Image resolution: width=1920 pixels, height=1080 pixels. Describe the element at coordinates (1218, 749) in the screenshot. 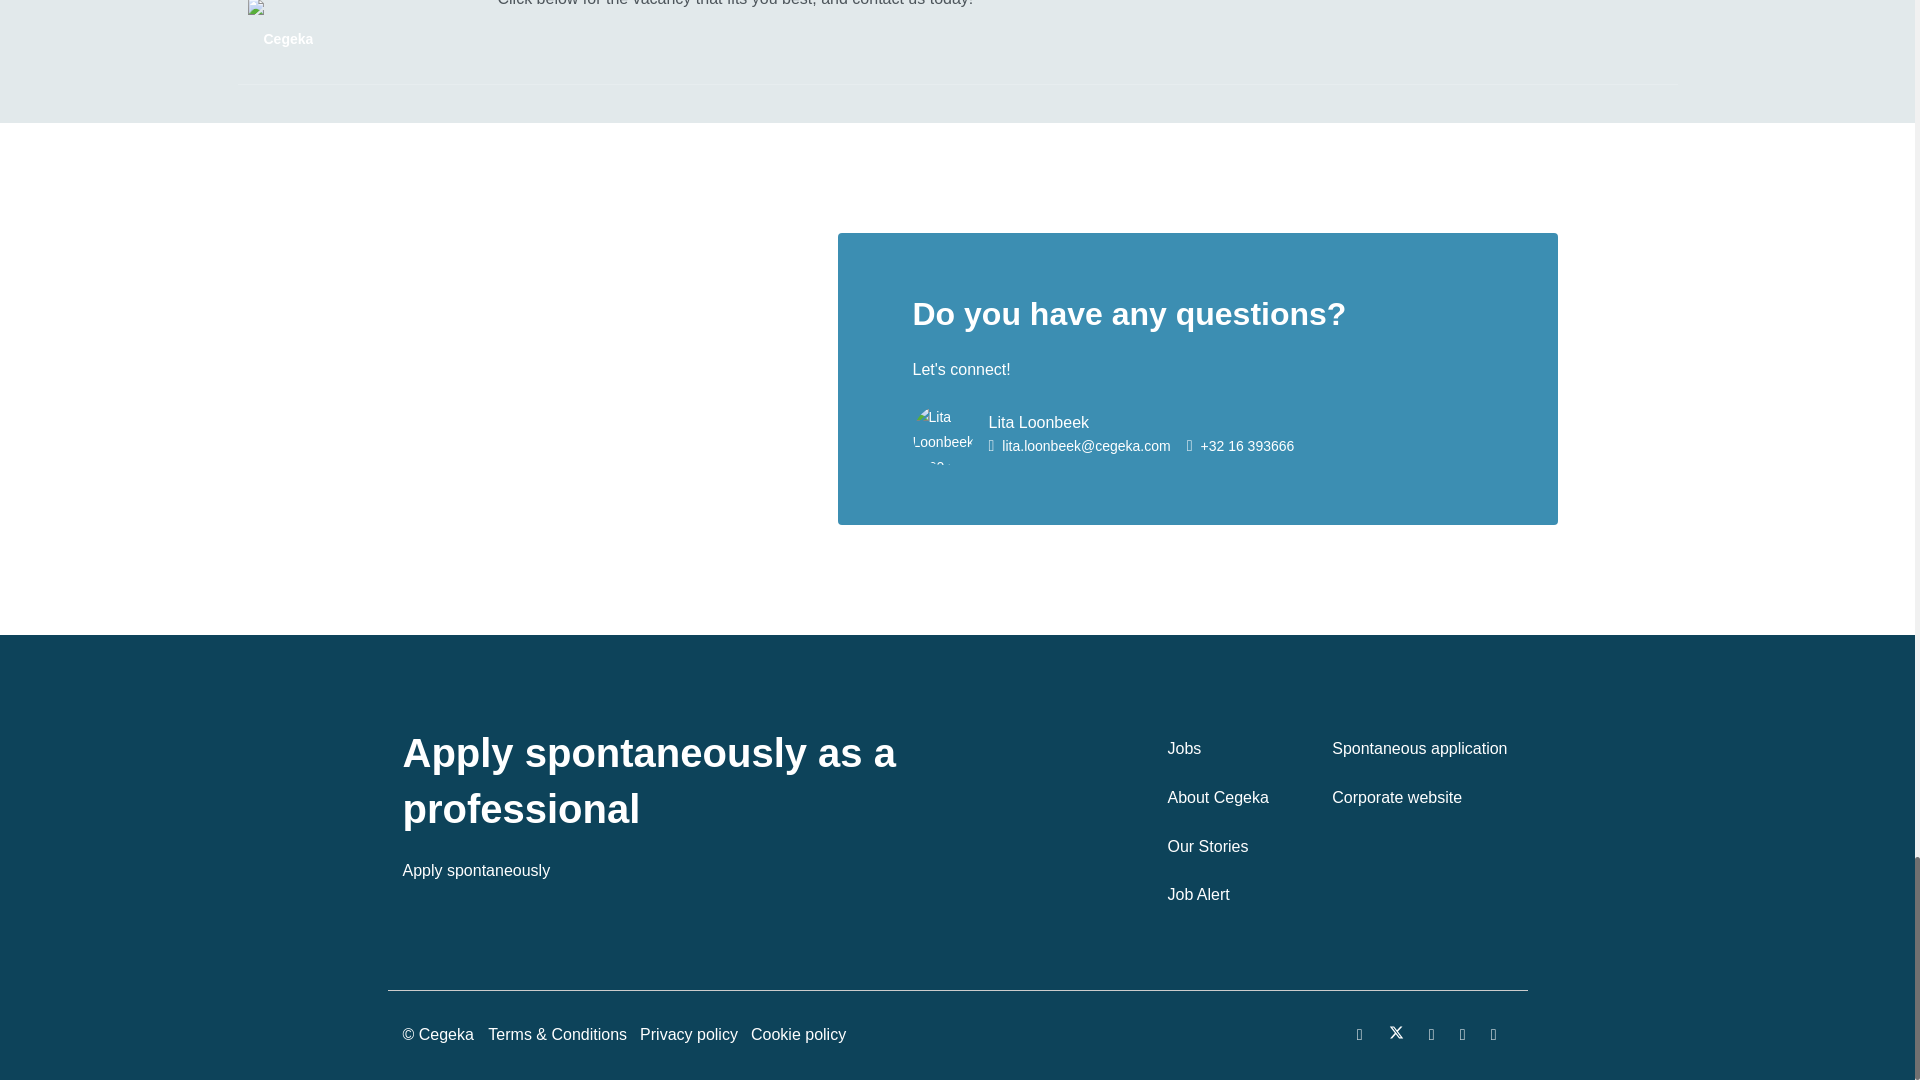

I see `Jobs` at that location.